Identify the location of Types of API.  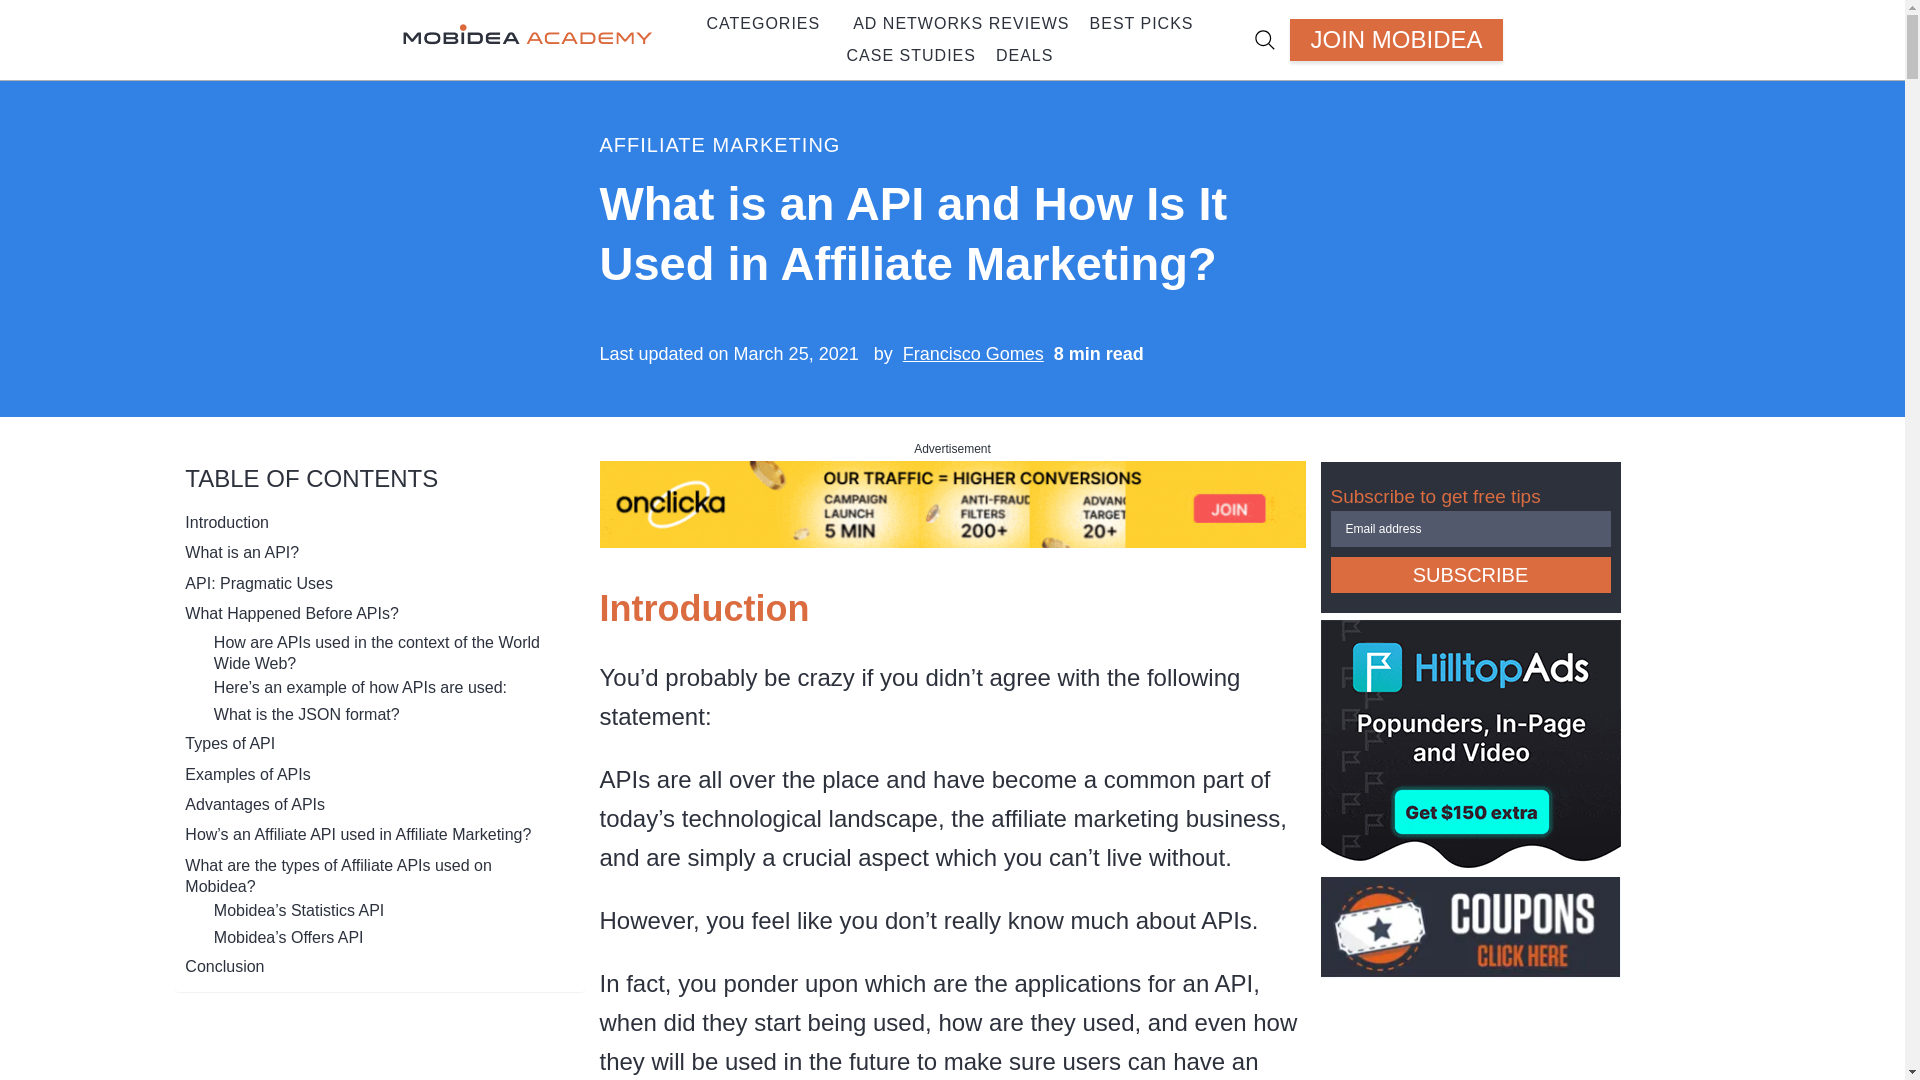
(229, 743).